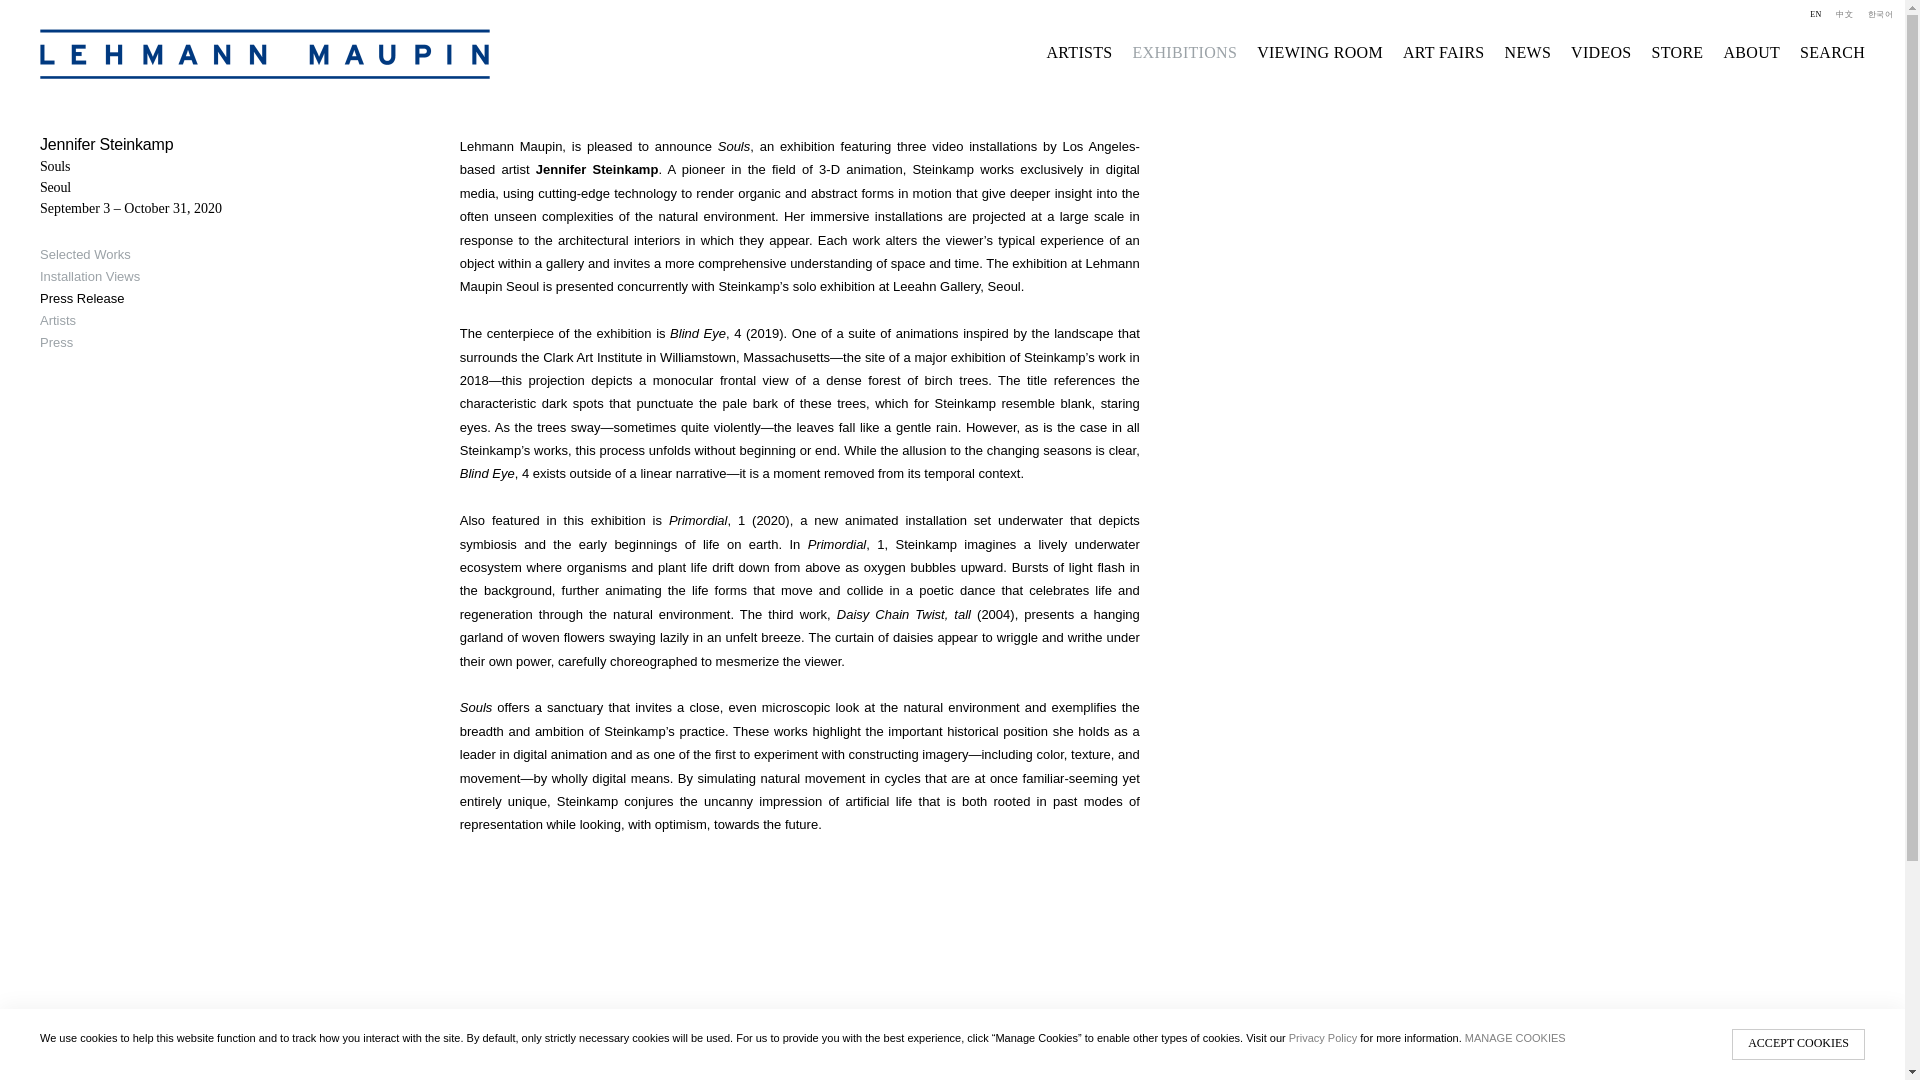 Image resolution: width=1920 pixels, height=1080 pixels. What do you see at coordinates (1320, 52) in the screenshot?
I see `VIEWING ROOM` at bounding box center [1320, 52].